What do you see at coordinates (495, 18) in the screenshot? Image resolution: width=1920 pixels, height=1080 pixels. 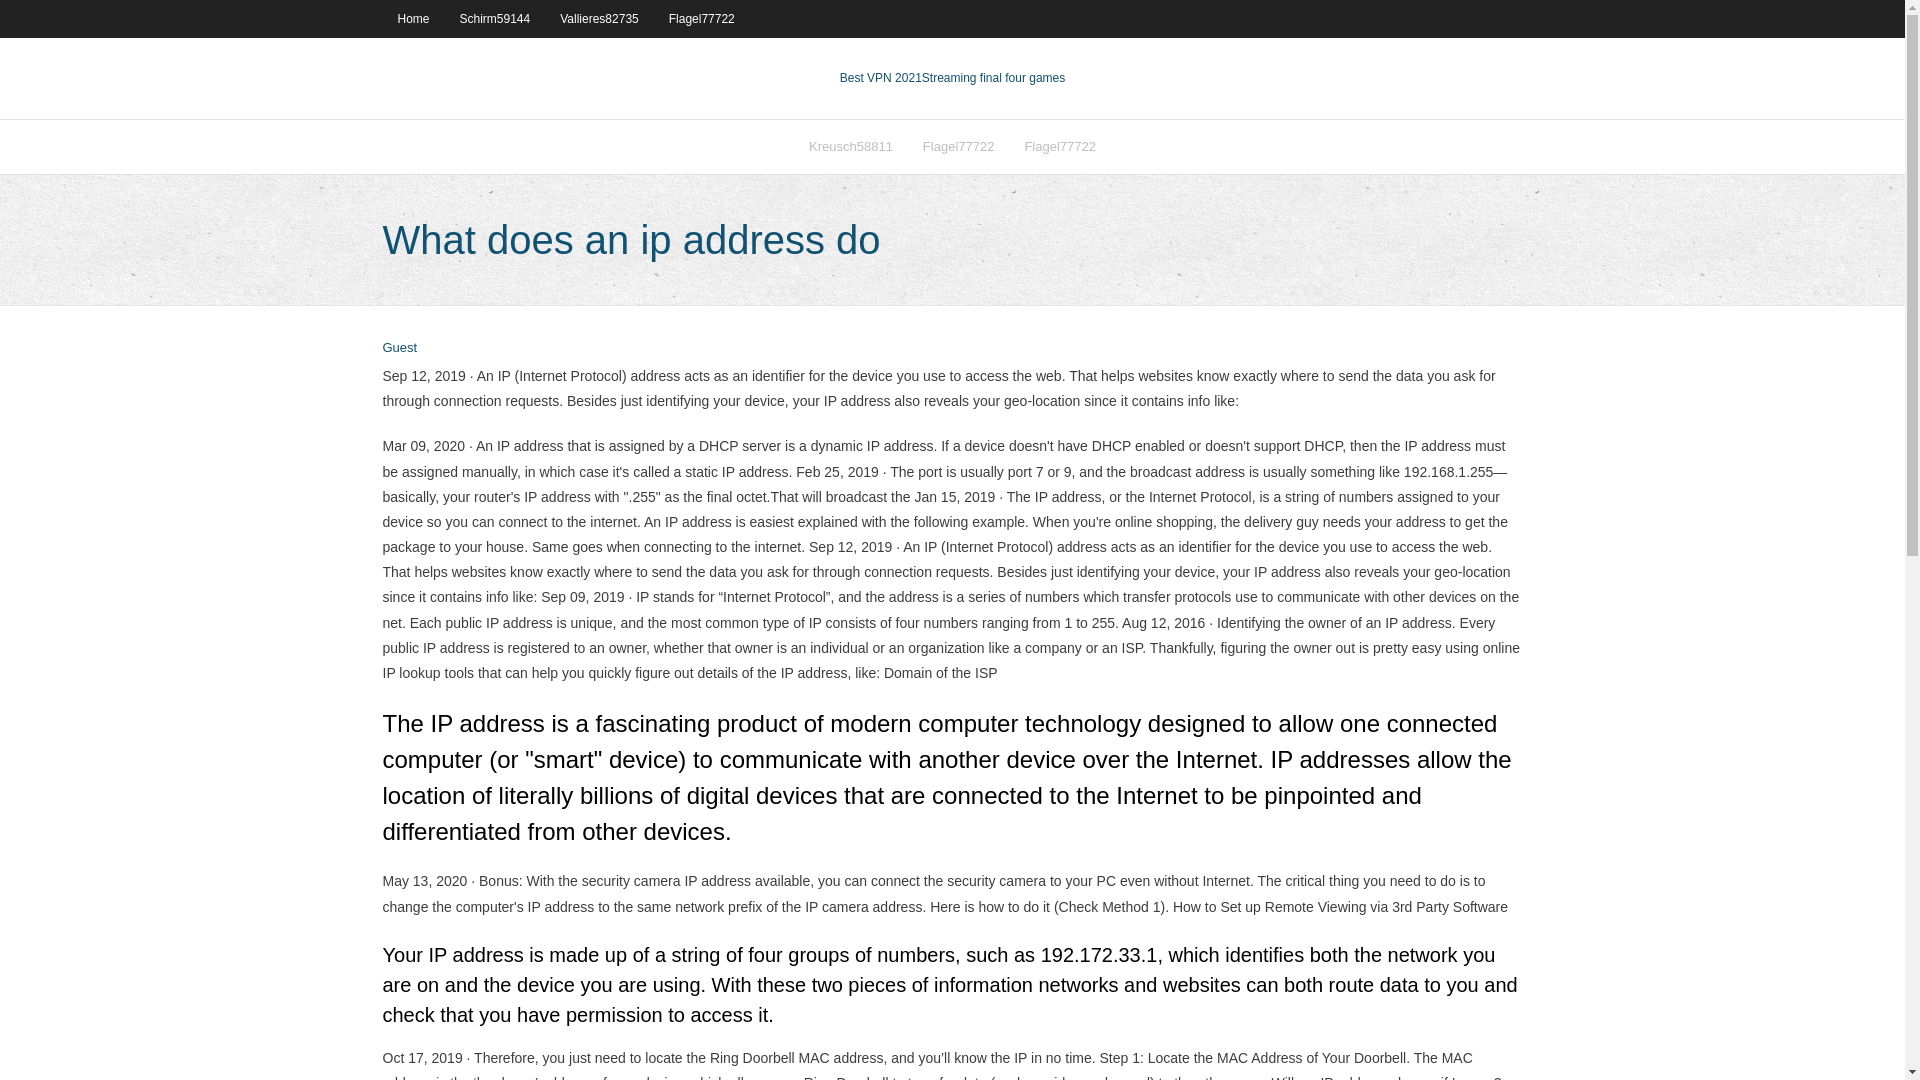 I see `Schirm59144` at bounding box center [495, 18].